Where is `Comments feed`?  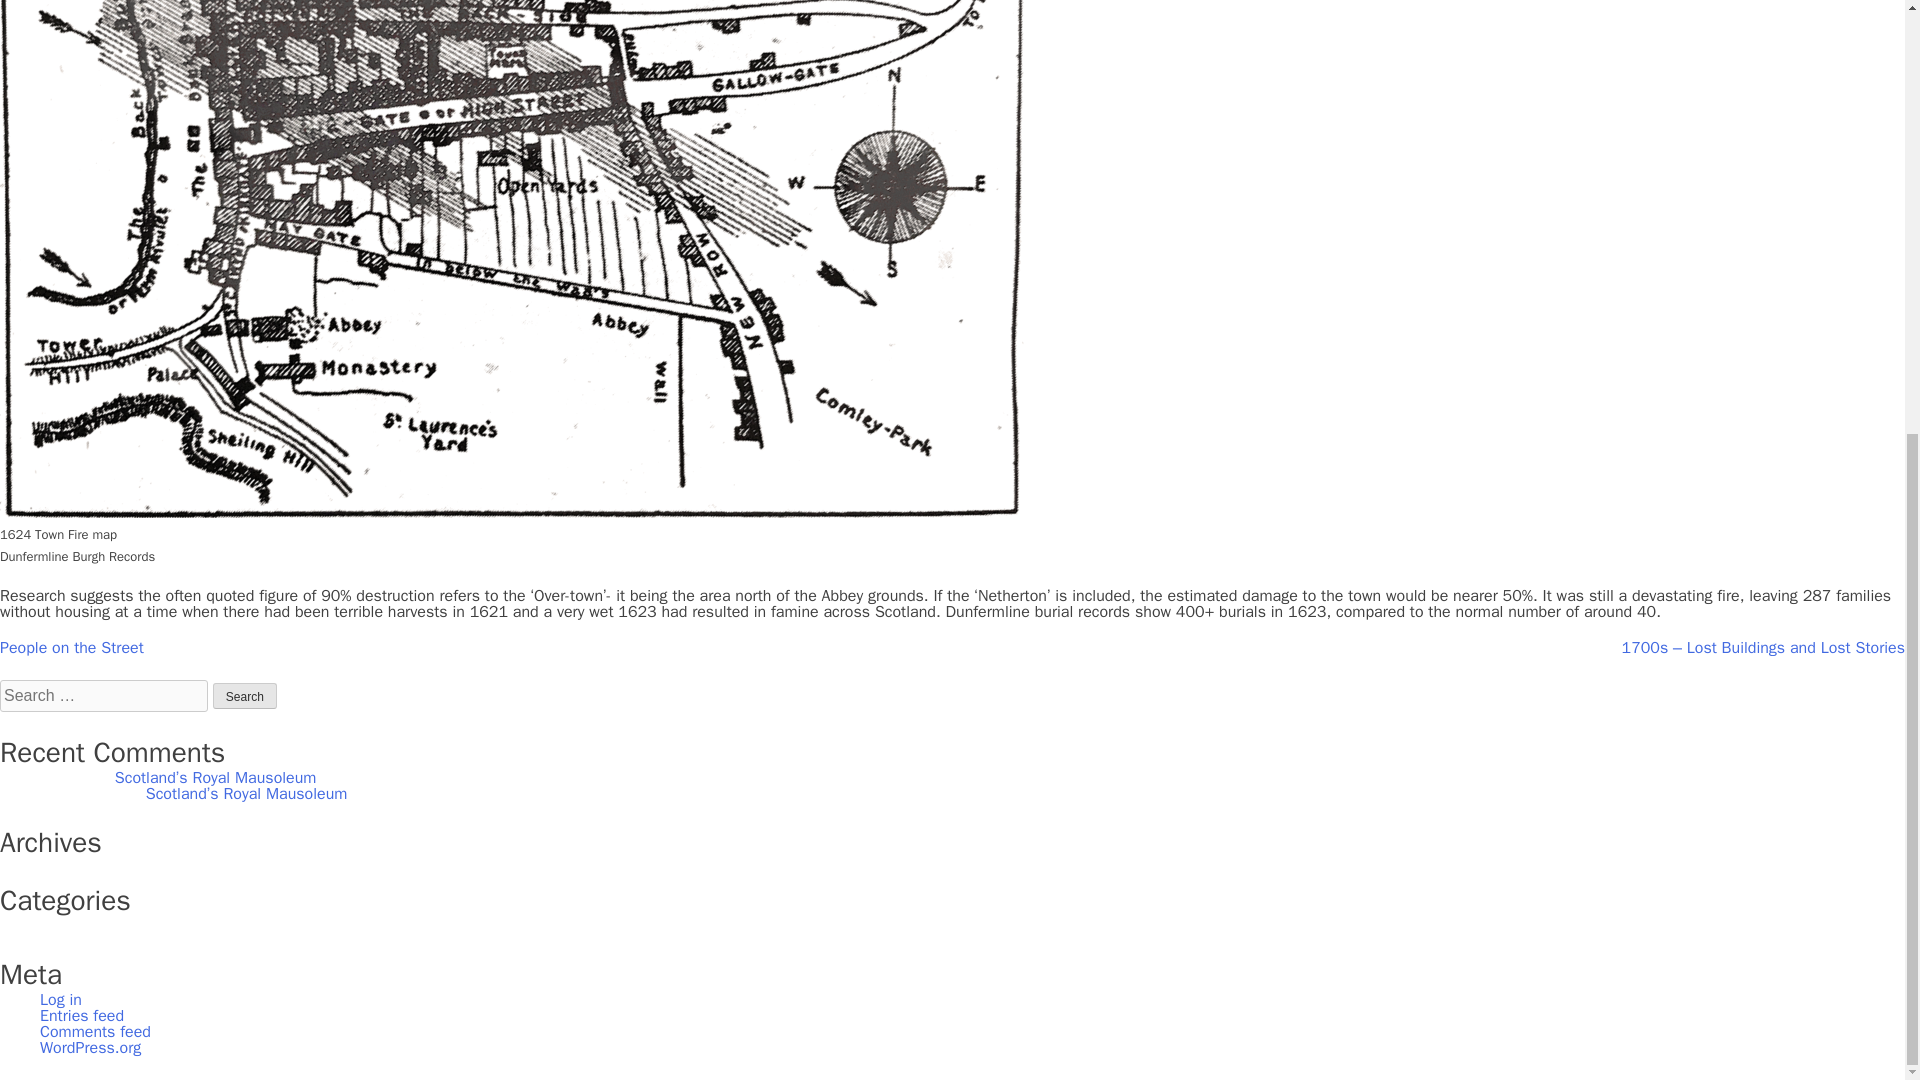 Comments feed is located at coordinates (96, 1032).